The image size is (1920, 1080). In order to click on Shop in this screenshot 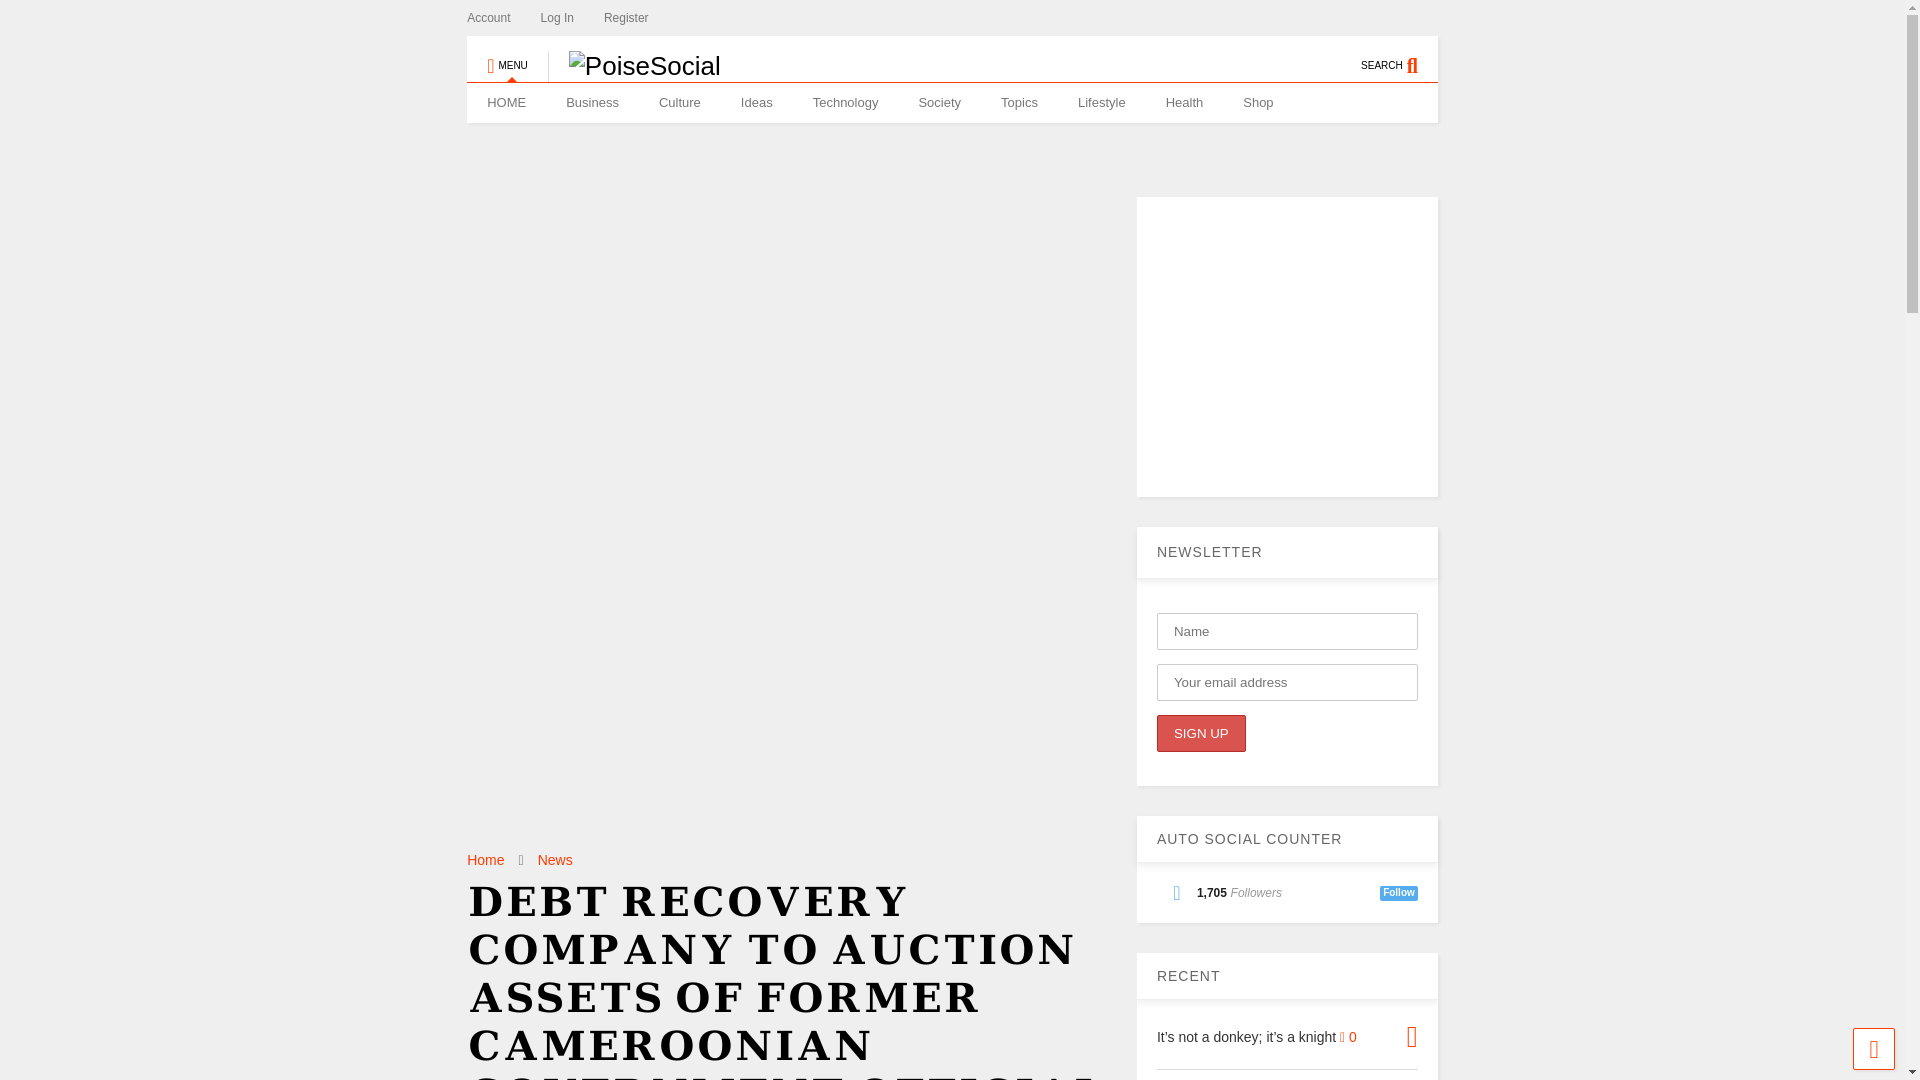, I will do `click(1258, 103)`.